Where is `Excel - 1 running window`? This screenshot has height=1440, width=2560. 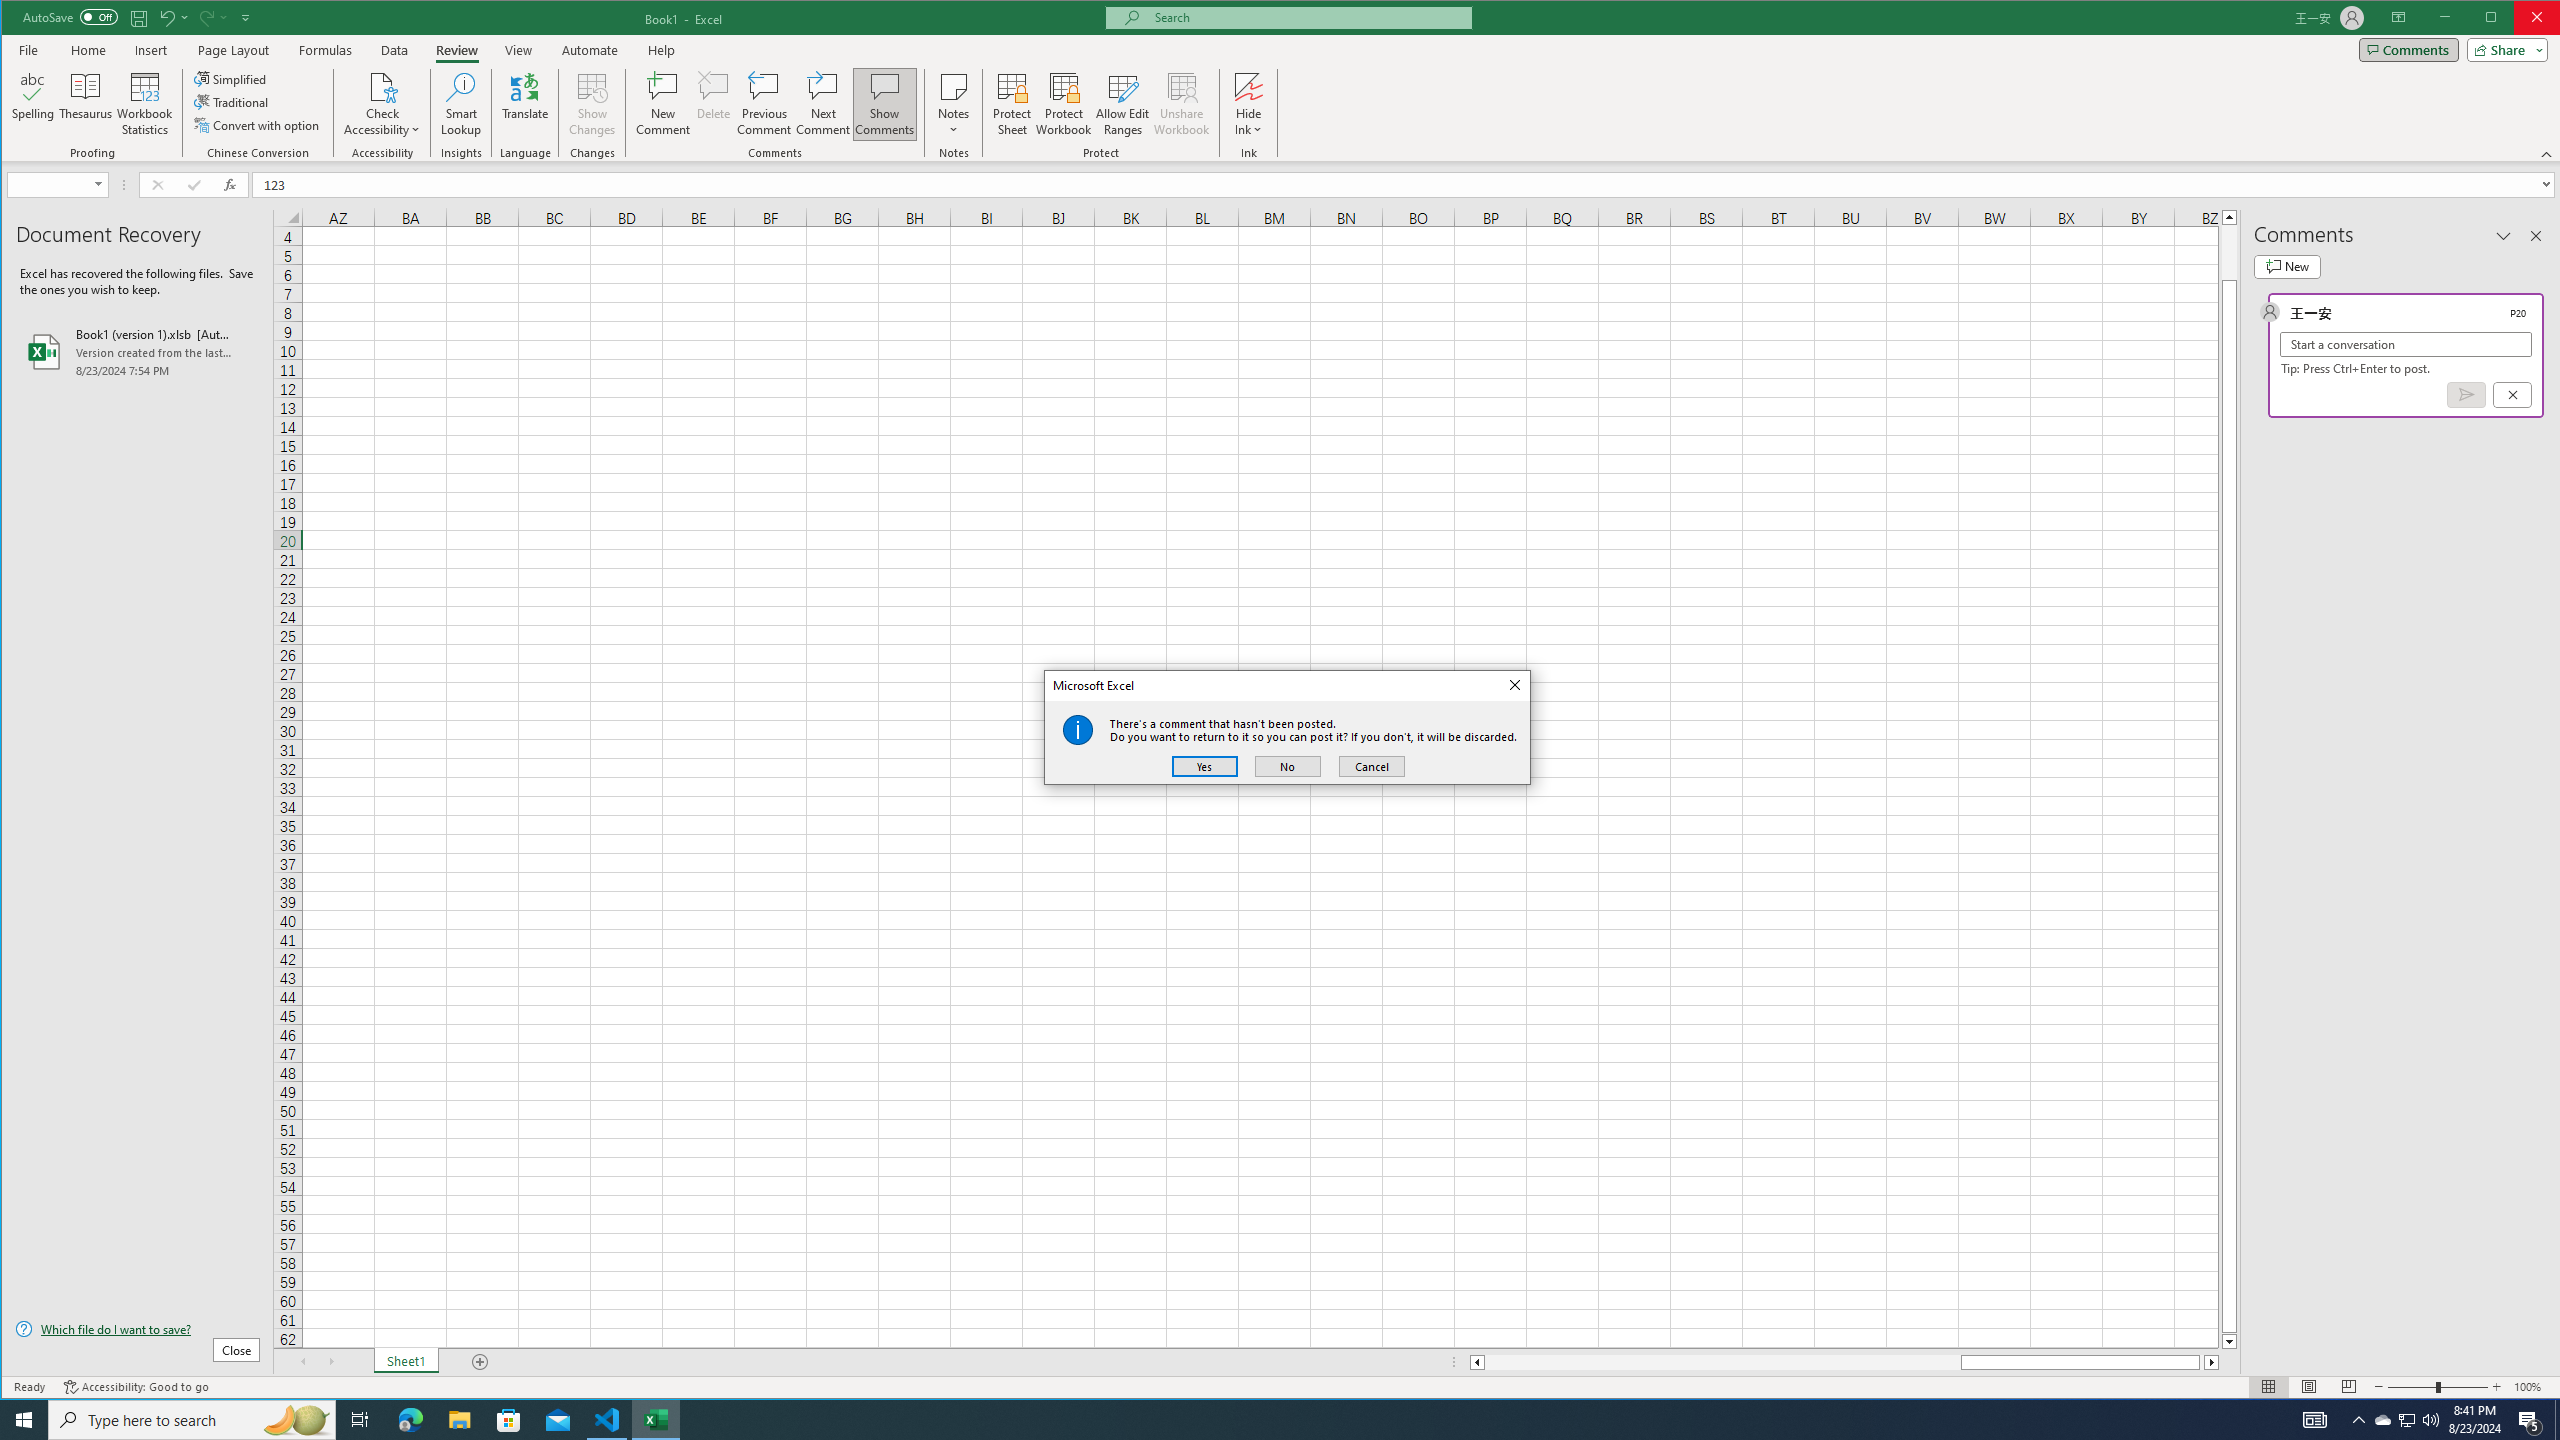 Excel - 1 running window is located at coordinates (656, 1420).